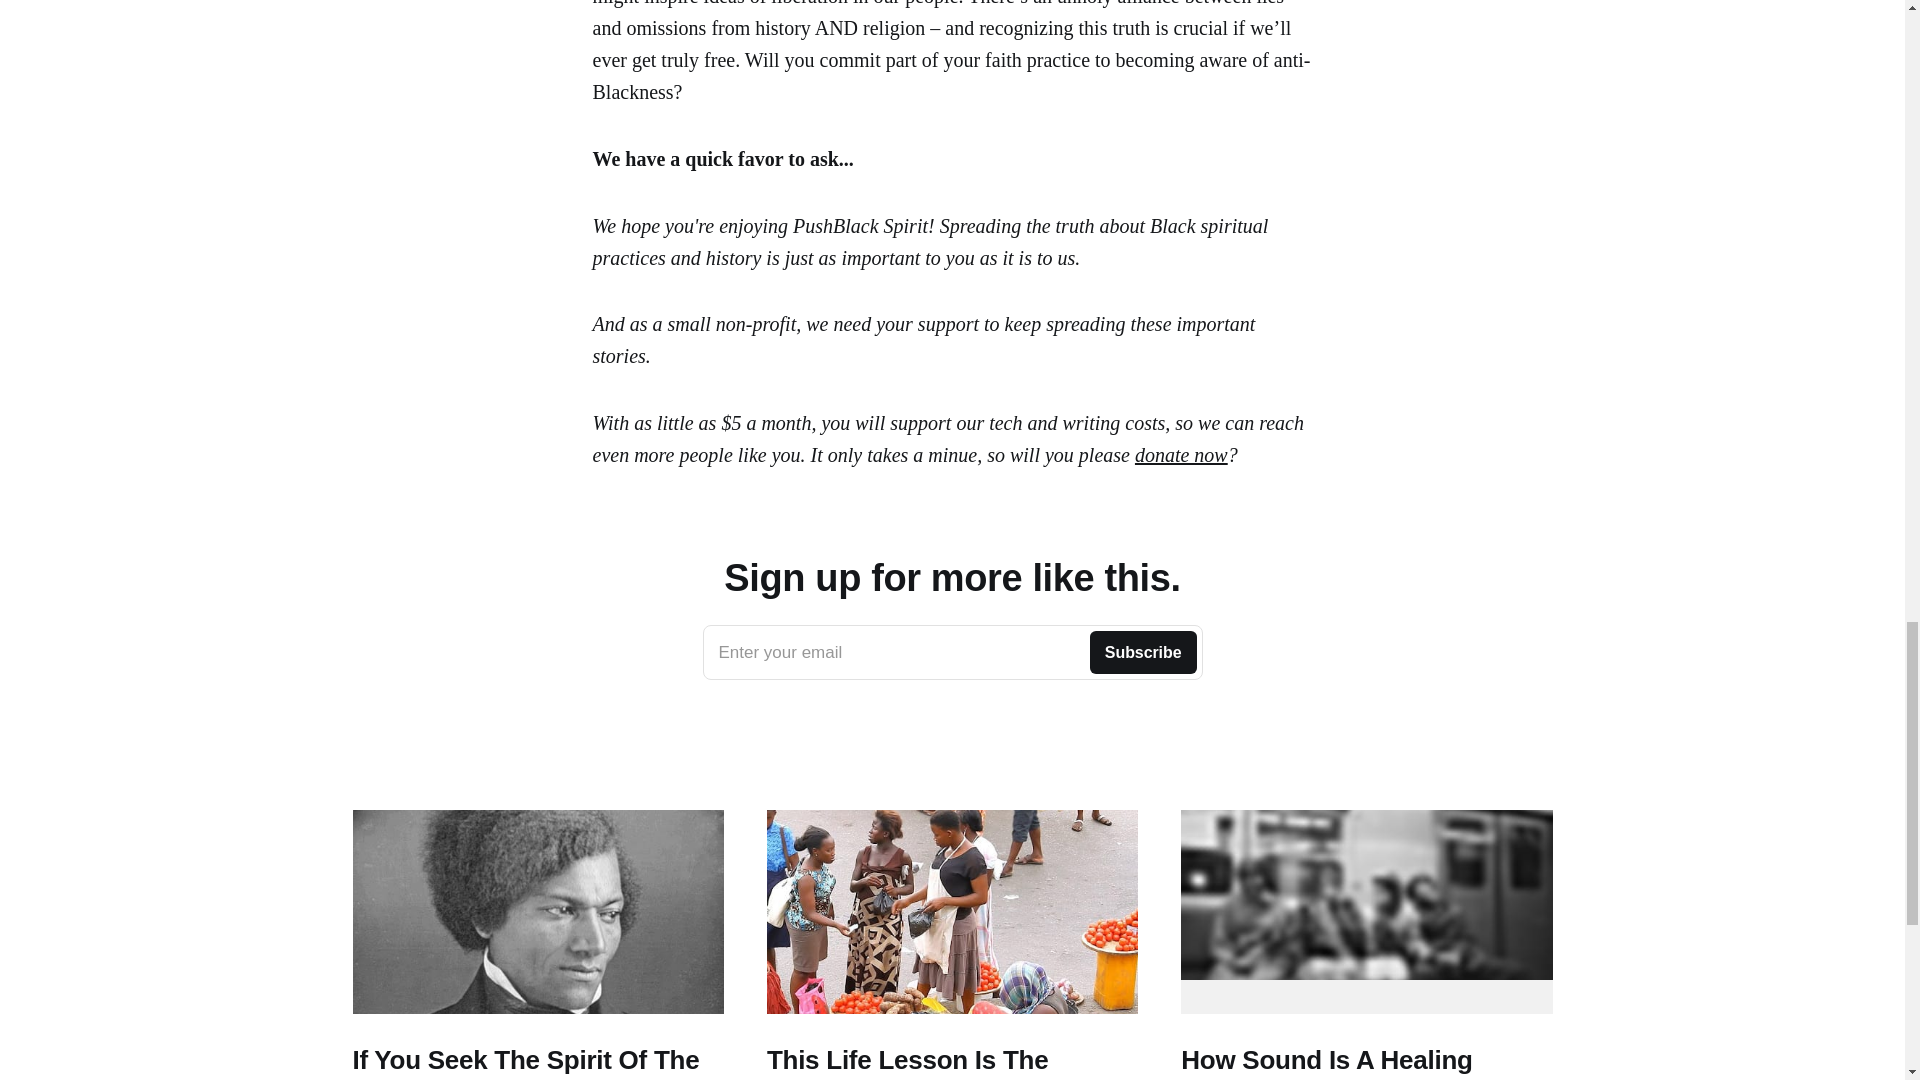  What do you see at coordinates (952, 653) in the screenshot?
I see `donate now` at bounding box center [952, 653].